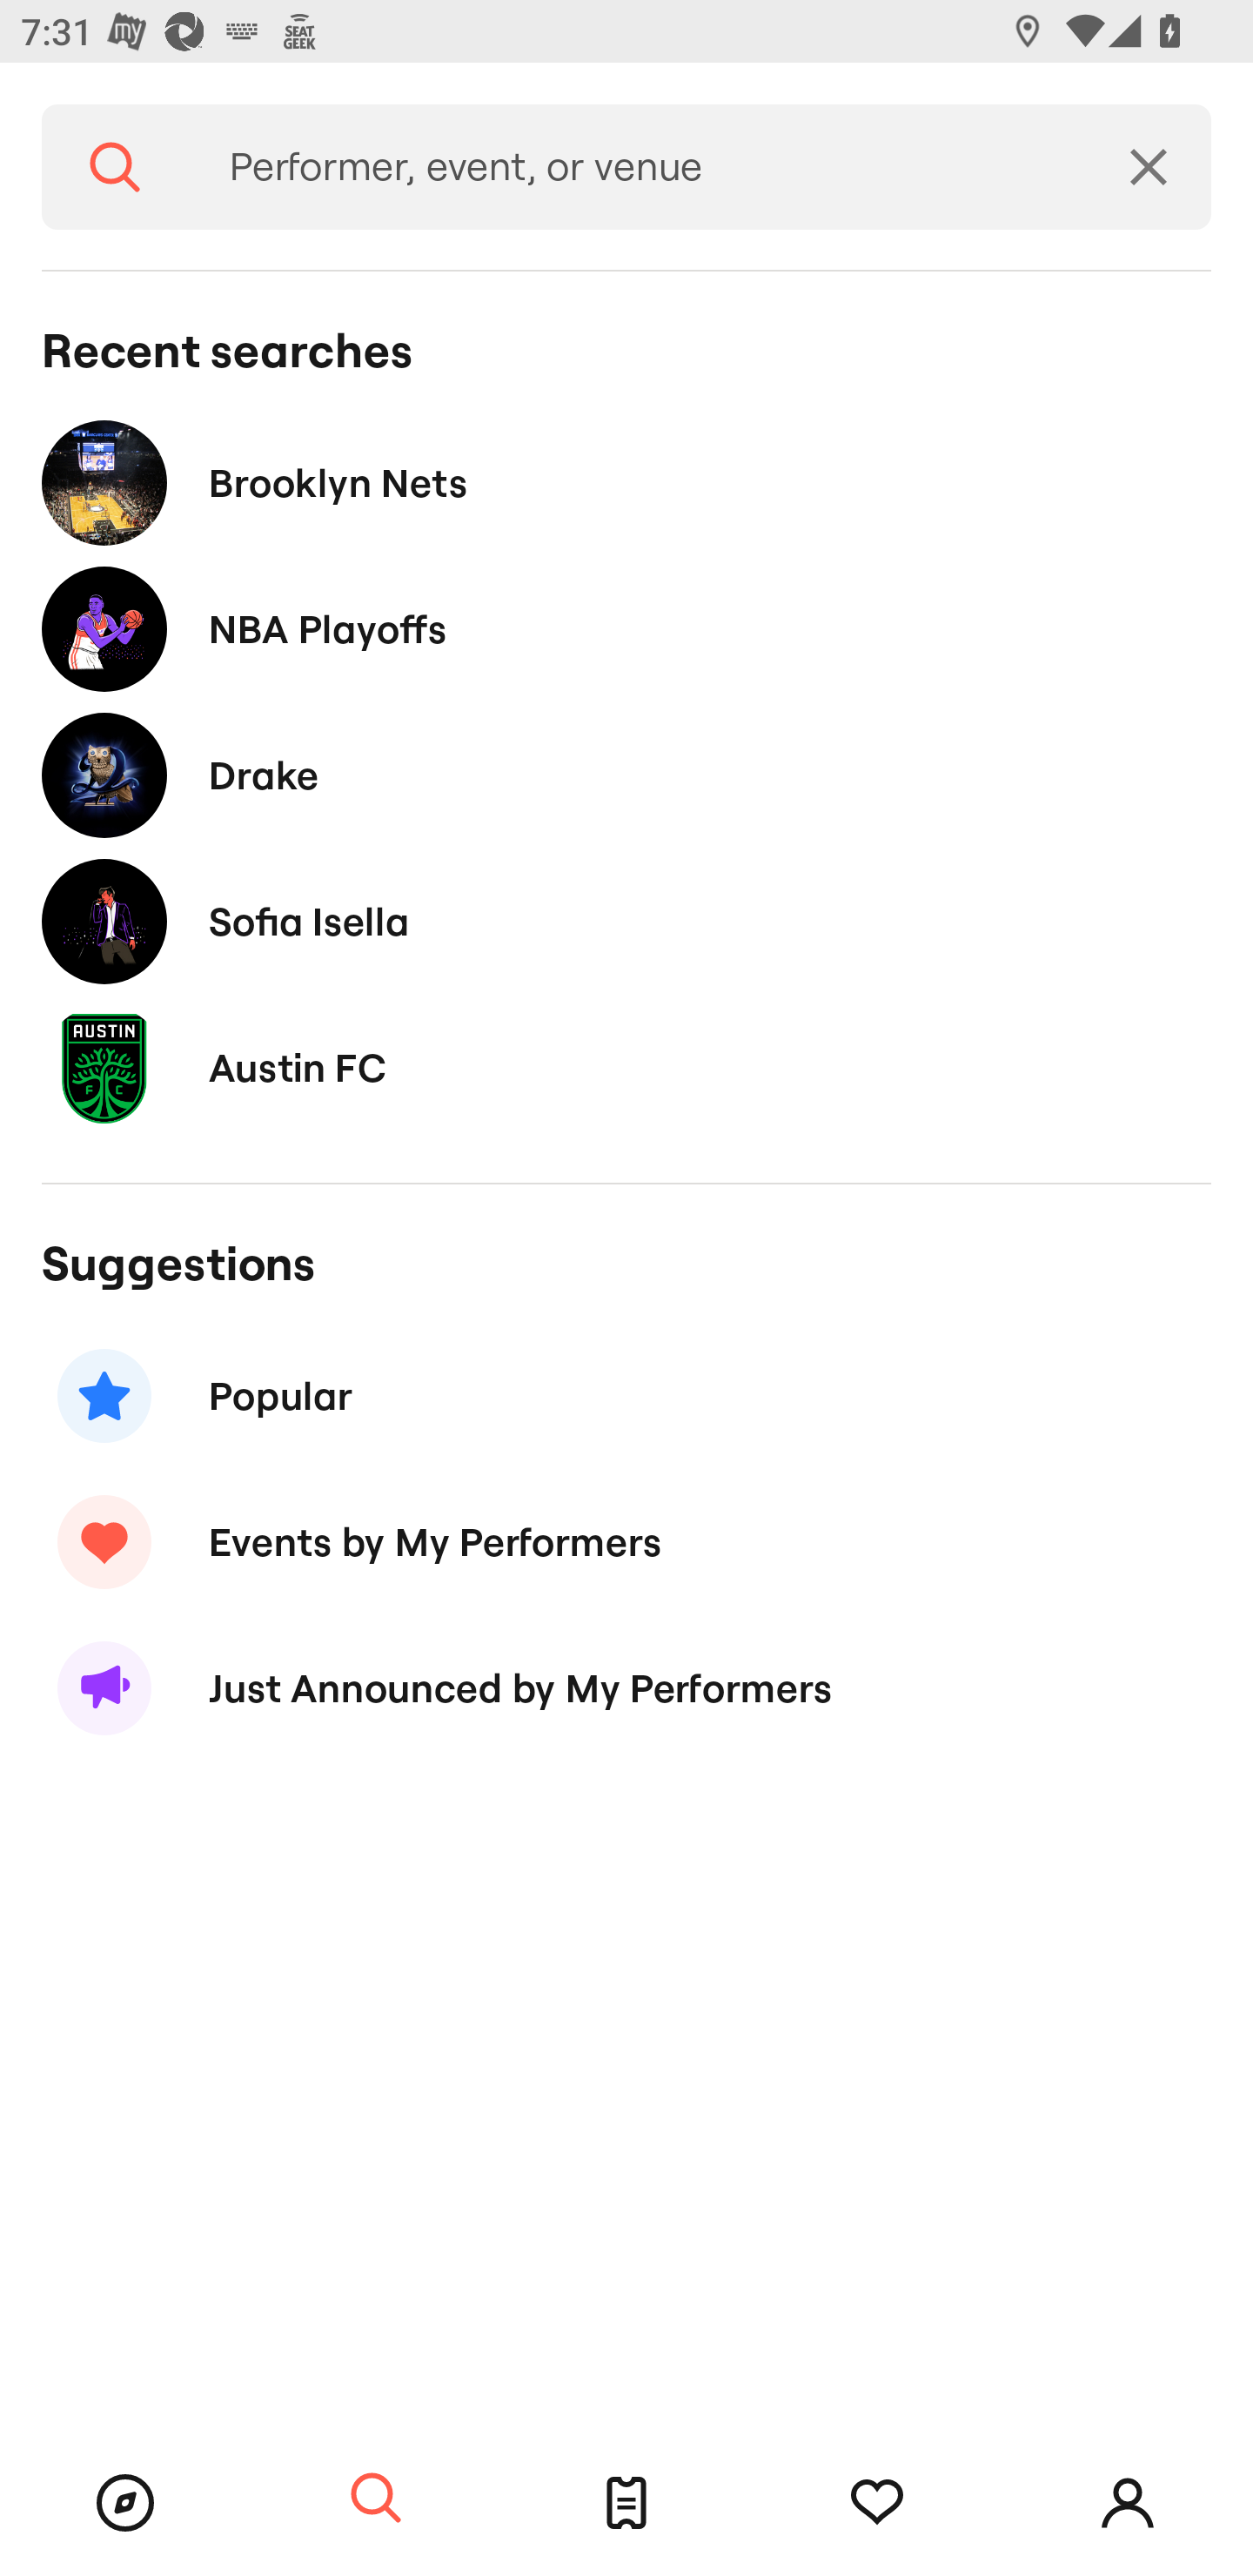 This screenshot has height=2576, width=1253. Describe the element at coordinates (637, 167) in the screenshot. I see `Performer, event, or venue` at that location.